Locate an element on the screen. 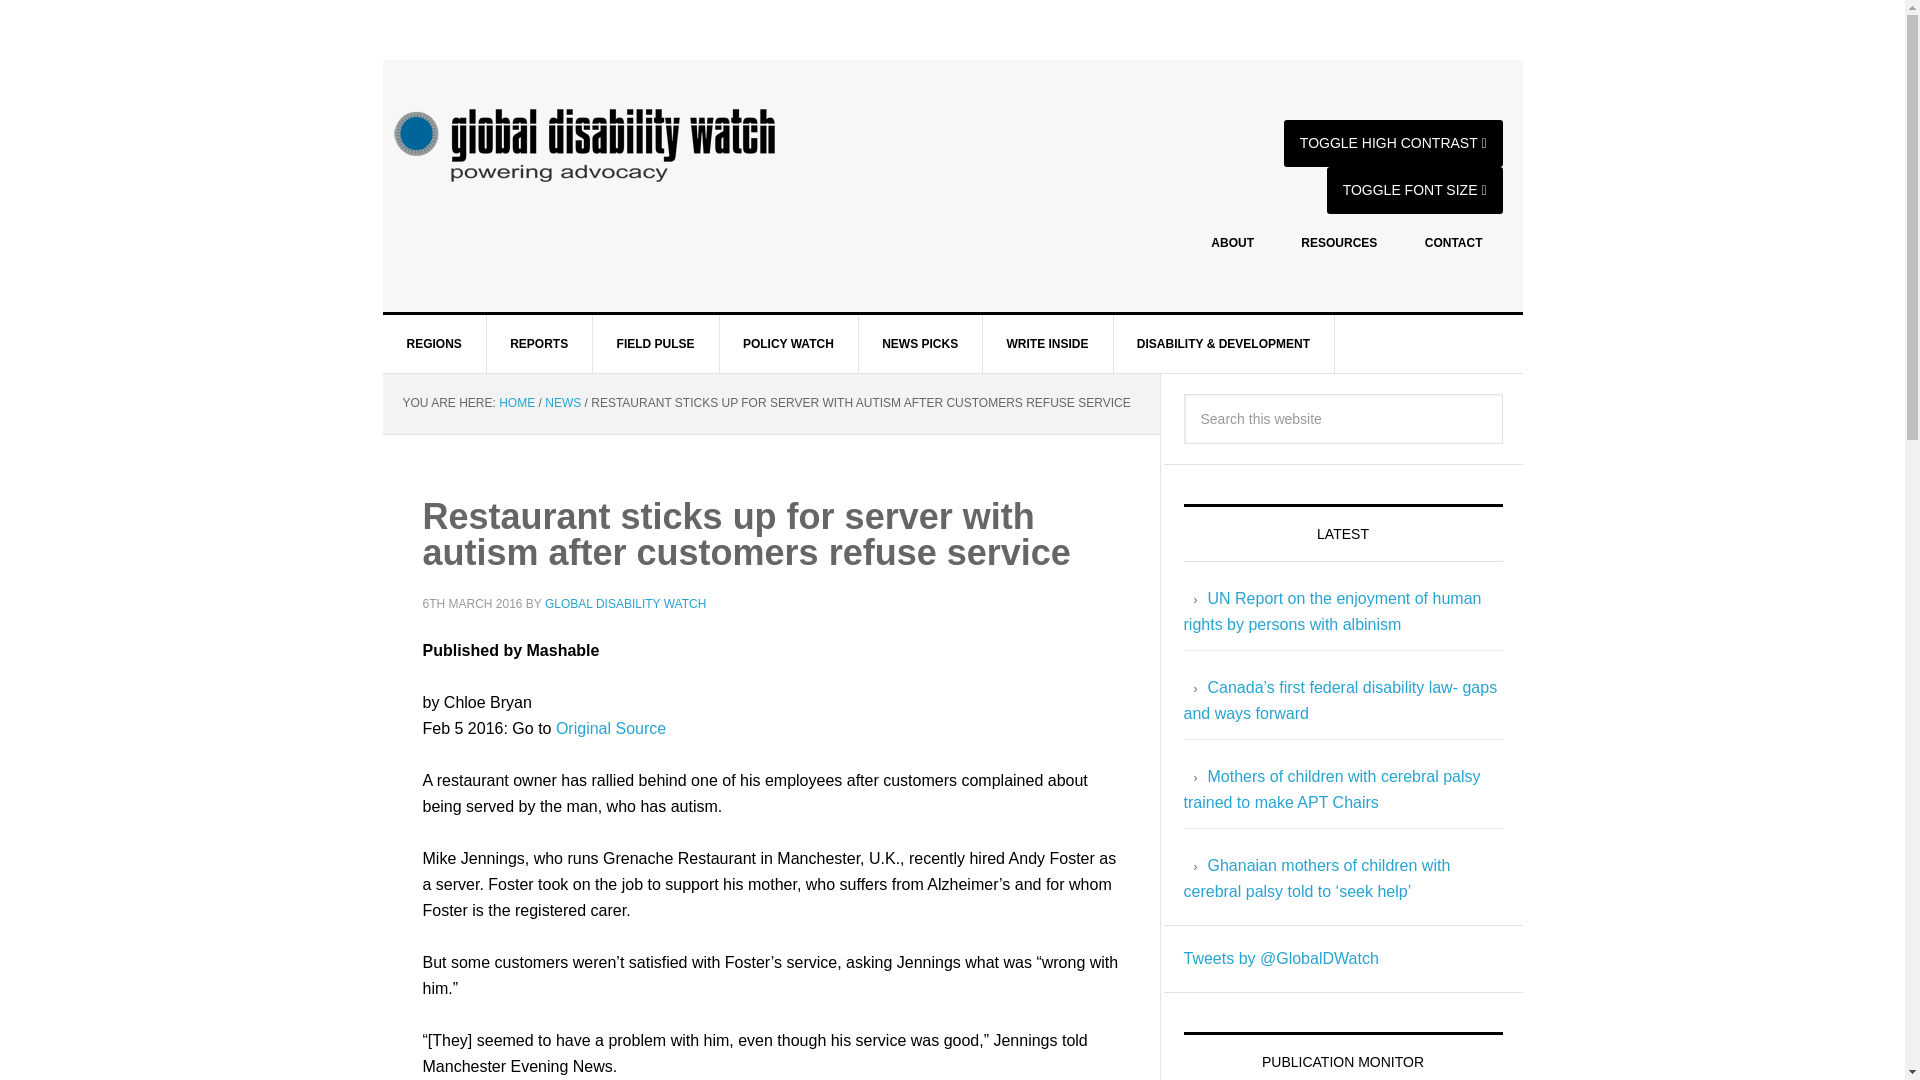 The image size is (1920, 1080). ABOUT is located at coordinates (1232, 242).